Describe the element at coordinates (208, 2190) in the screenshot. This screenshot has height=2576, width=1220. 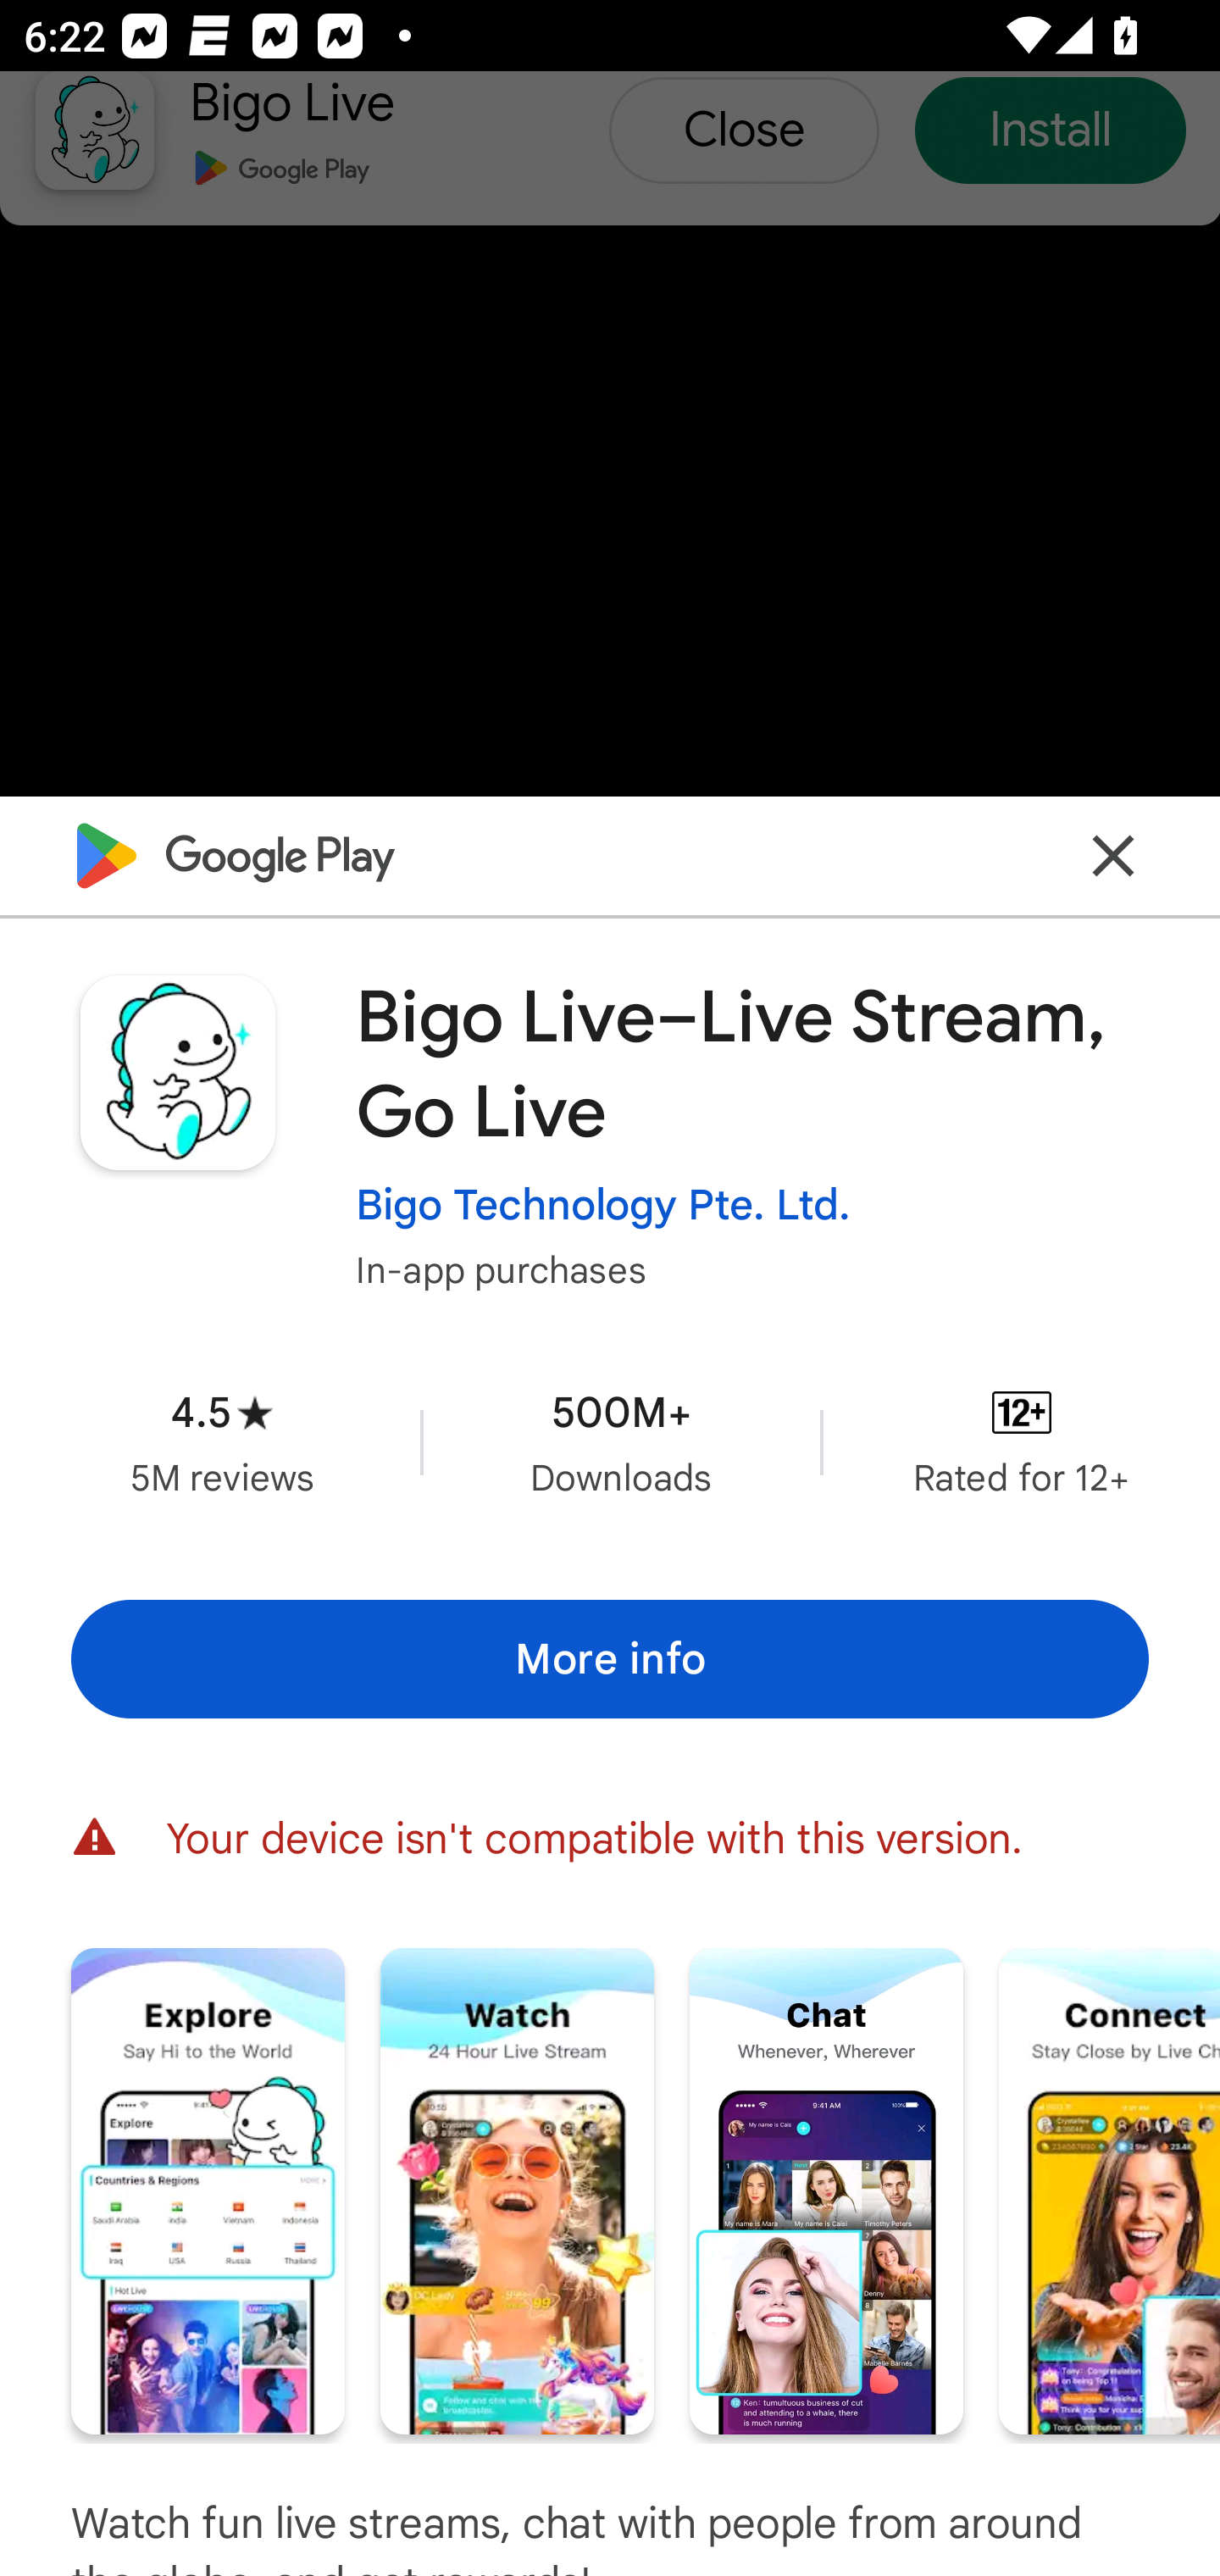
I see `Screenshot "1" of "8"` at that location.